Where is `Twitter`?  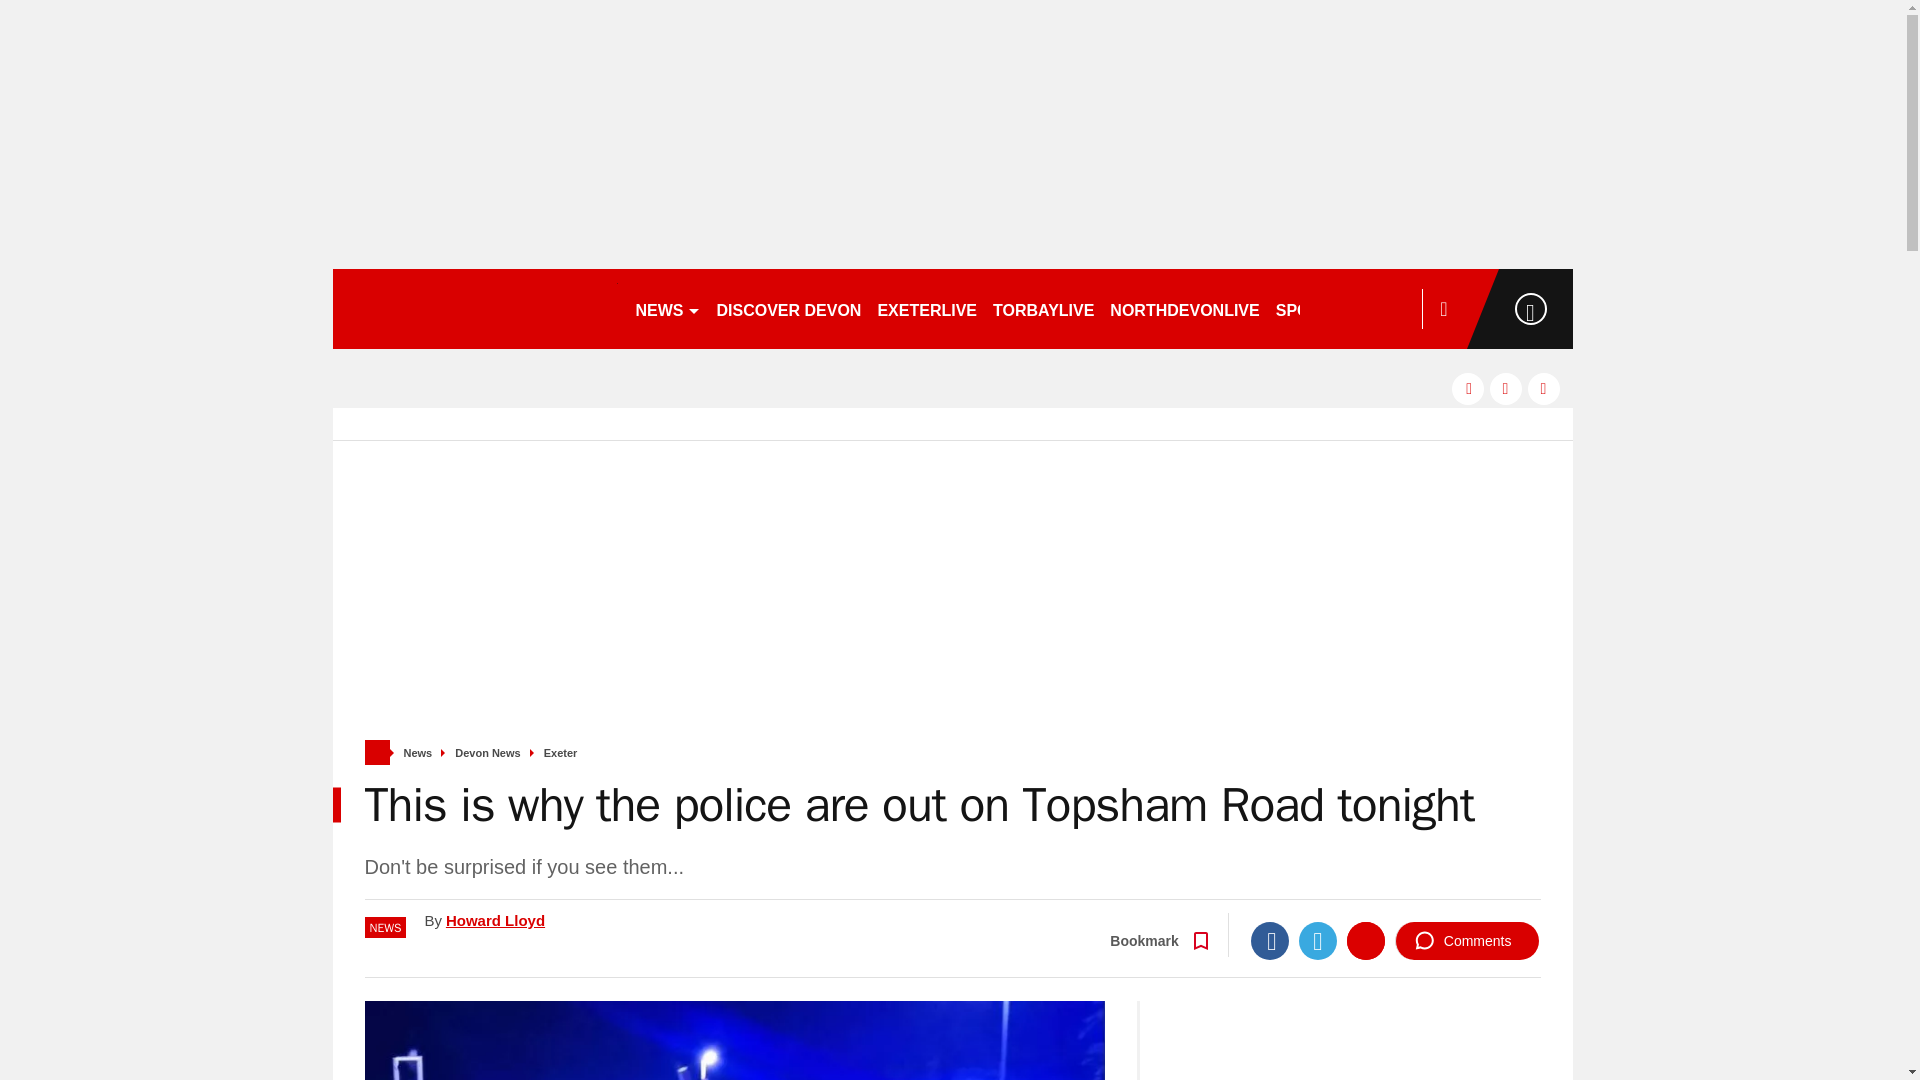 Twitter is located at coordinates (1318, 941).